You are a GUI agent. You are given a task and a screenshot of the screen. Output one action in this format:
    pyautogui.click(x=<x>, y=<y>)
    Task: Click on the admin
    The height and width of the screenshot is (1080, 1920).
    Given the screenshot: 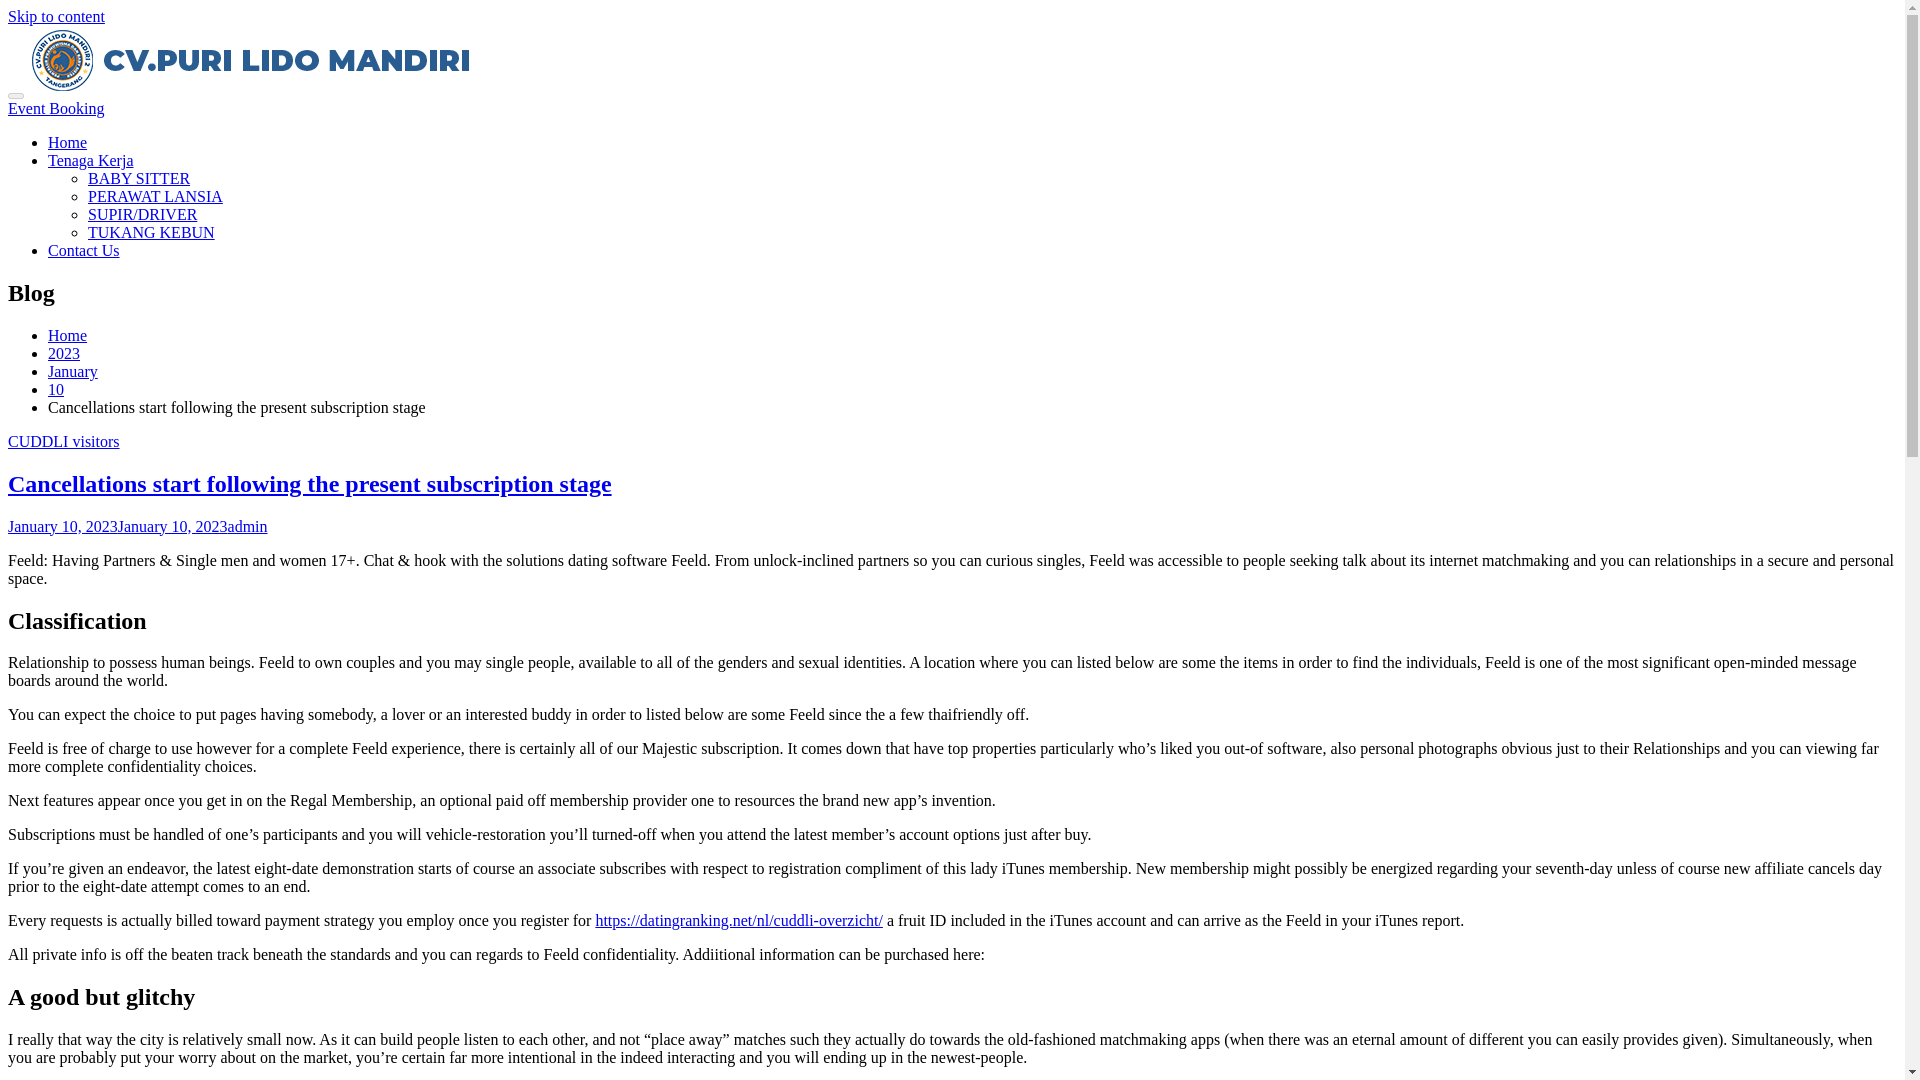 What is the action you would take?
    pyautogui.click(x=248, y=526)
    